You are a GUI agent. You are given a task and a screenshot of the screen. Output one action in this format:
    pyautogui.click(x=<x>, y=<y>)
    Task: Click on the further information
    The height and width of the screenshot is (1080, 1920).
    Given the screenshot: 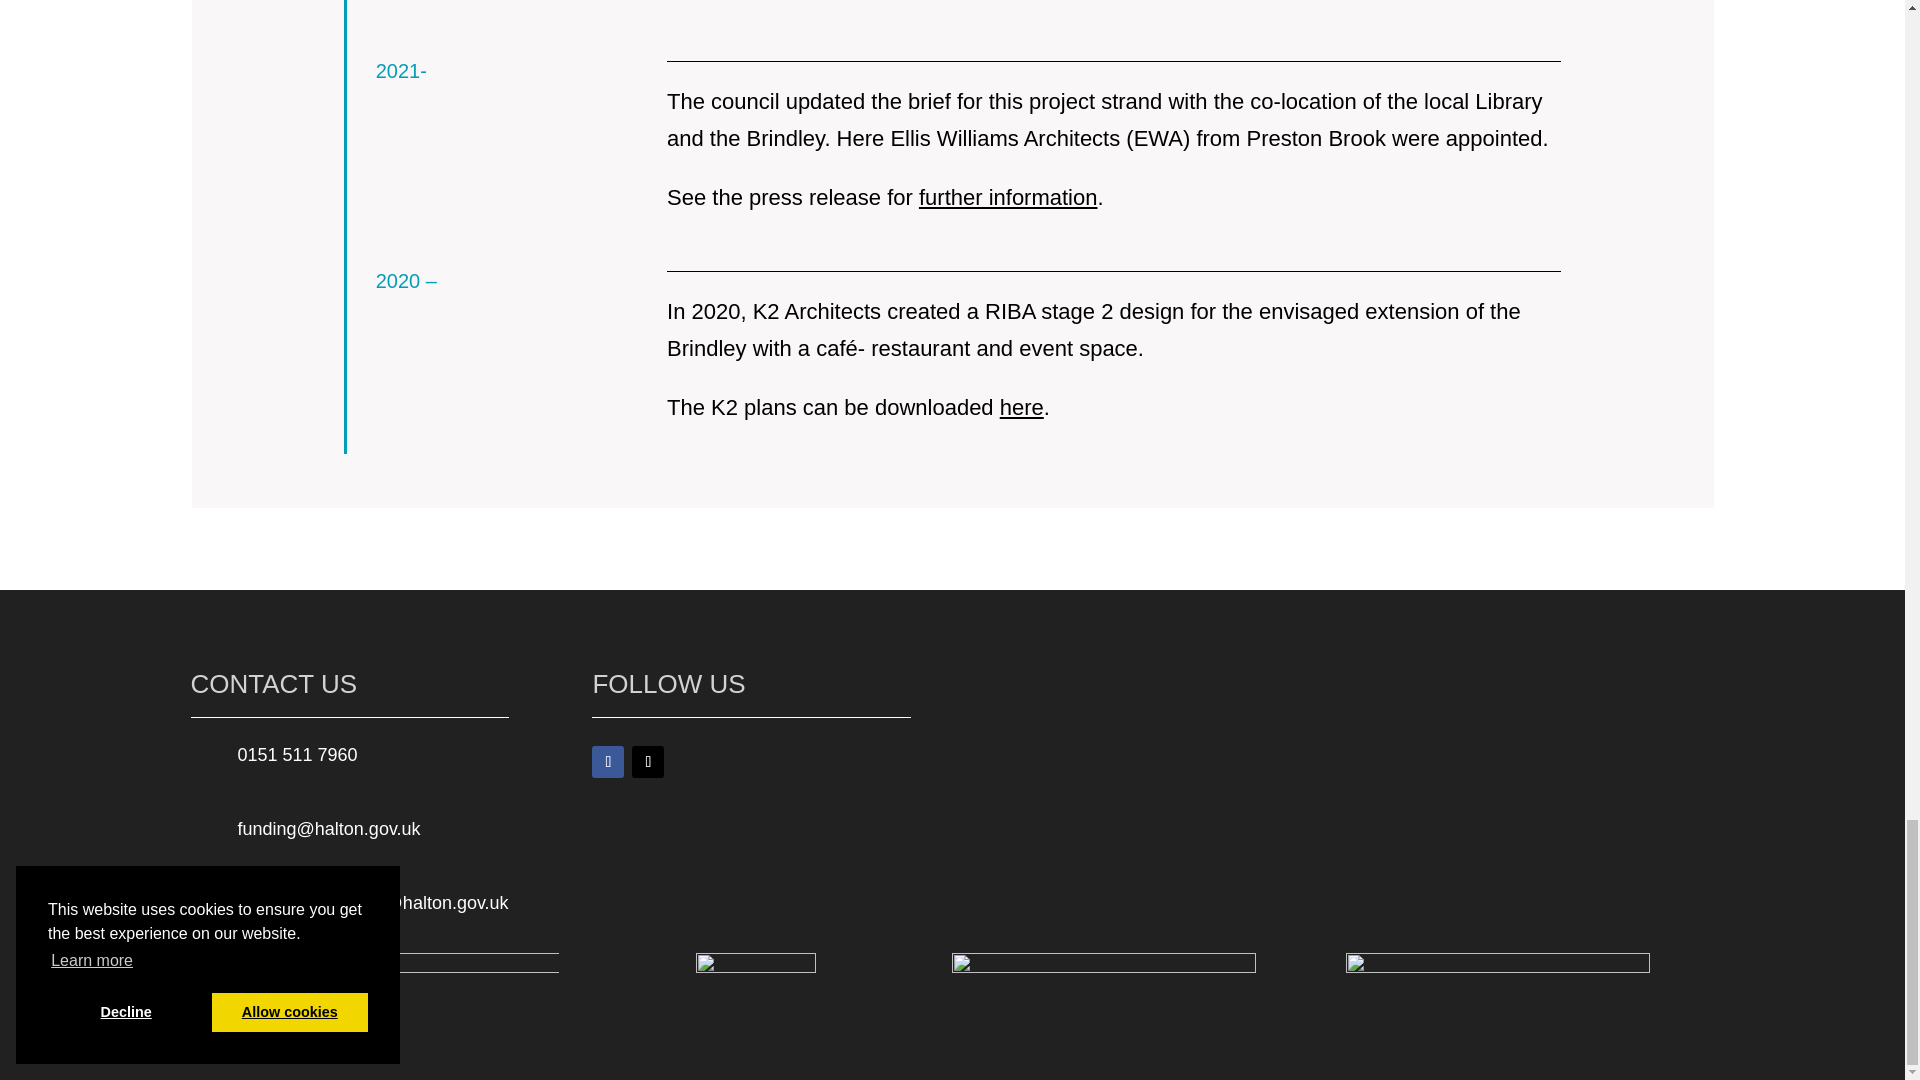 What is the action you would take?
    pyautogui.click(x=1008, y=196)
    